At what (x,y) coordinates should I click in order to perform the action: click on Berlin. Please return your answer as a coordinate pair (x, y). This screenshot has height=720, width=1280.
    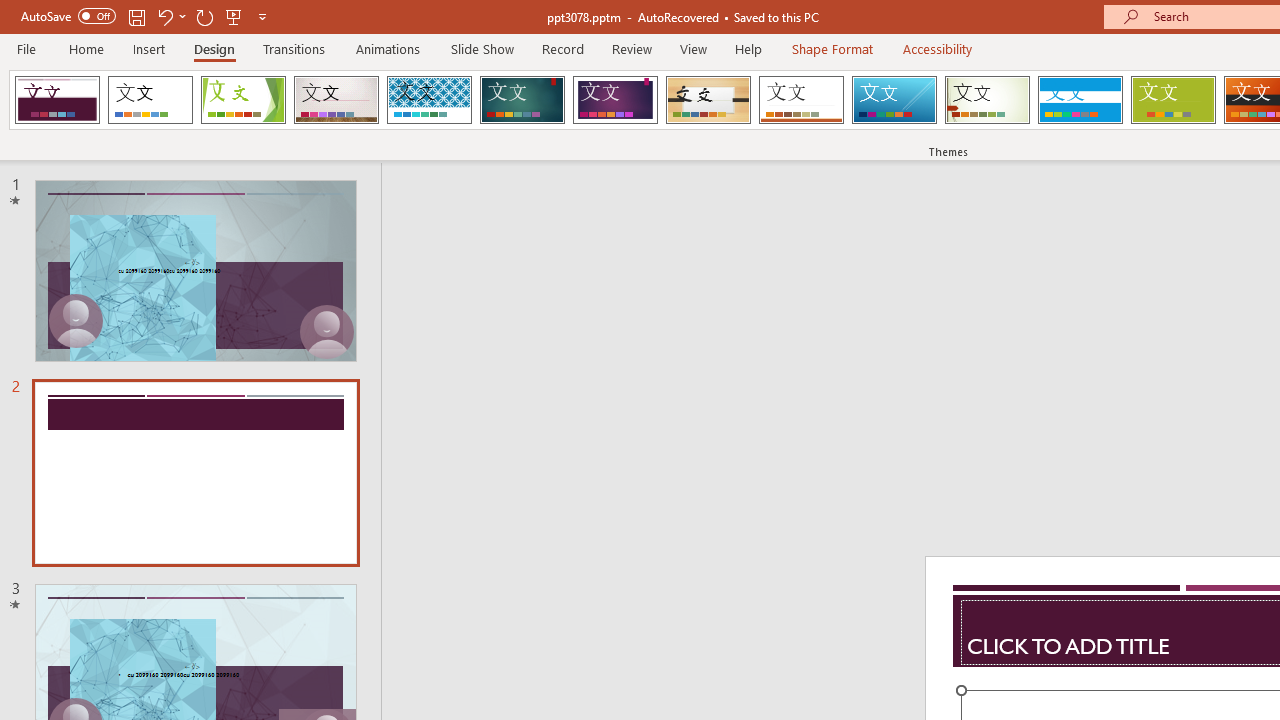
    Looking at the image, I should click on (57, 100).